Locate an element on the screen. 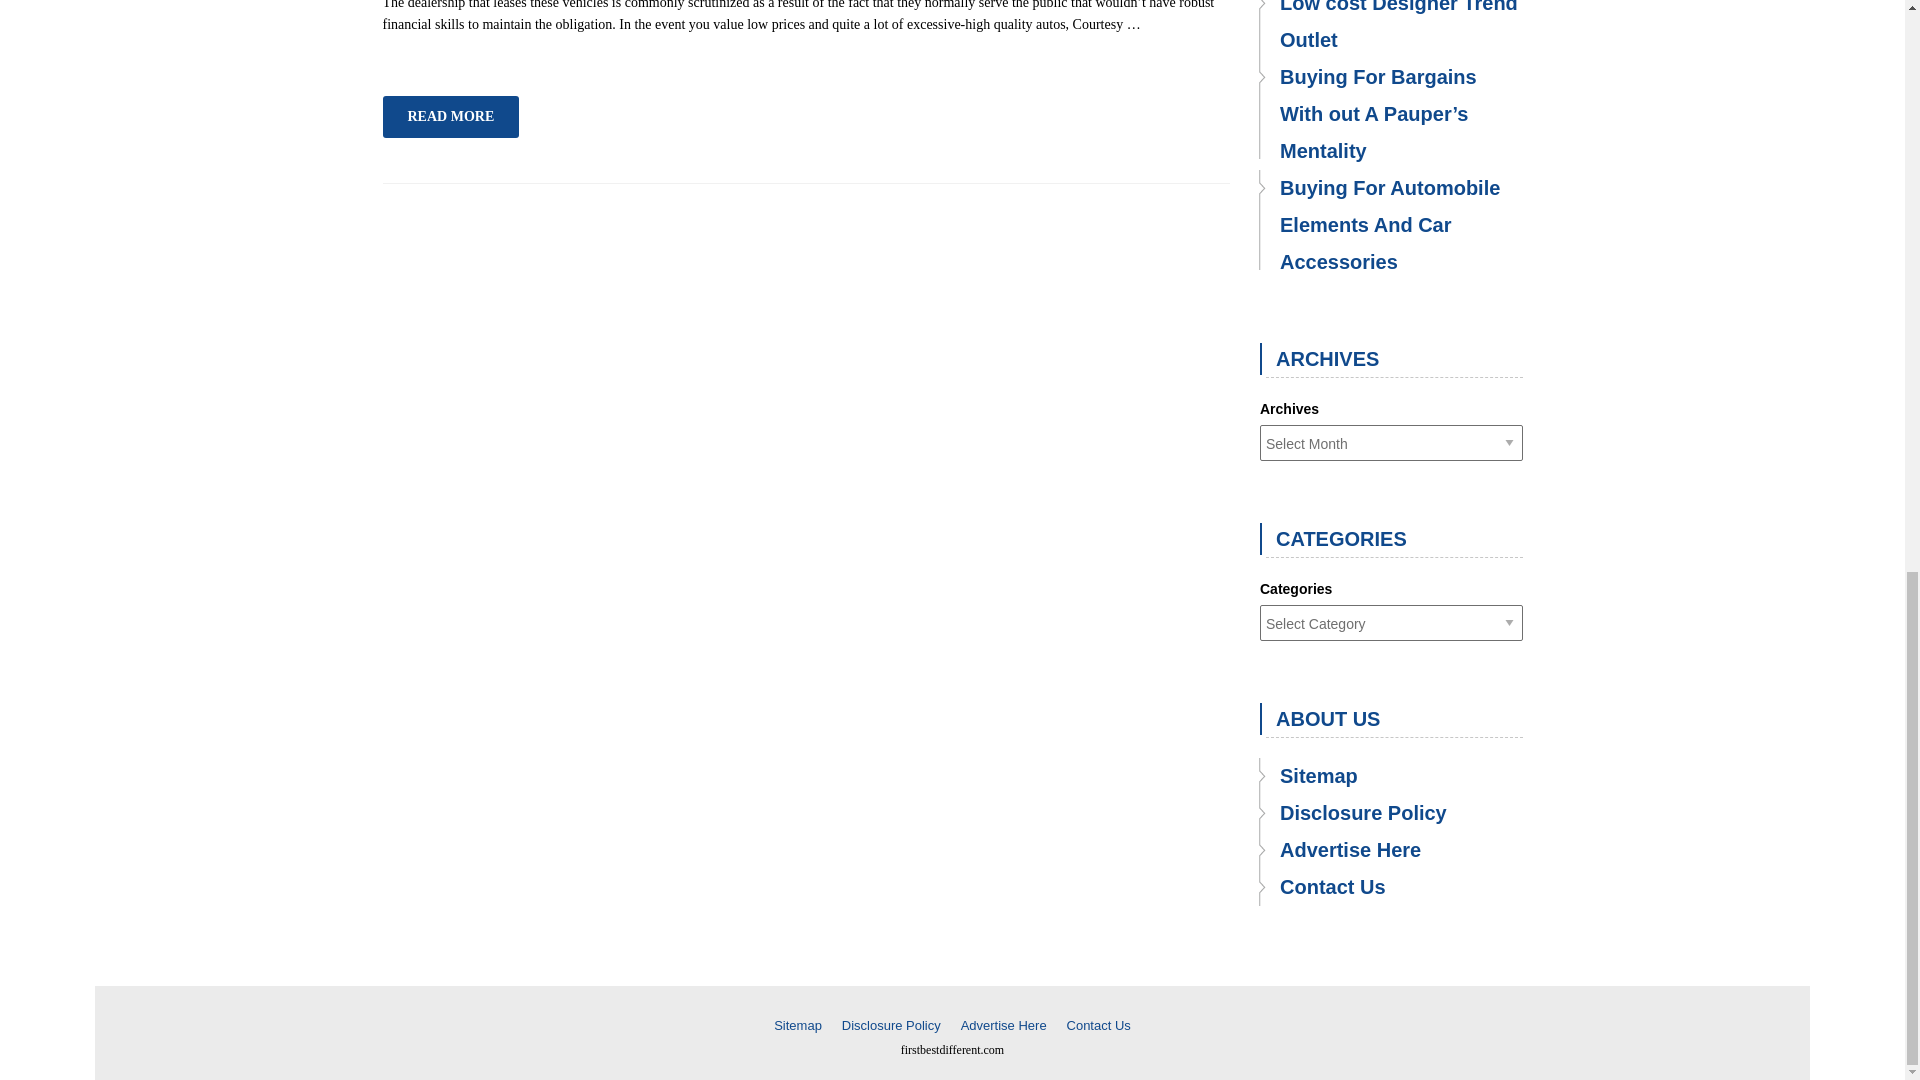 This screenshot has width=1920, height=1080. READ MORE is located at coordinates (450, 117).